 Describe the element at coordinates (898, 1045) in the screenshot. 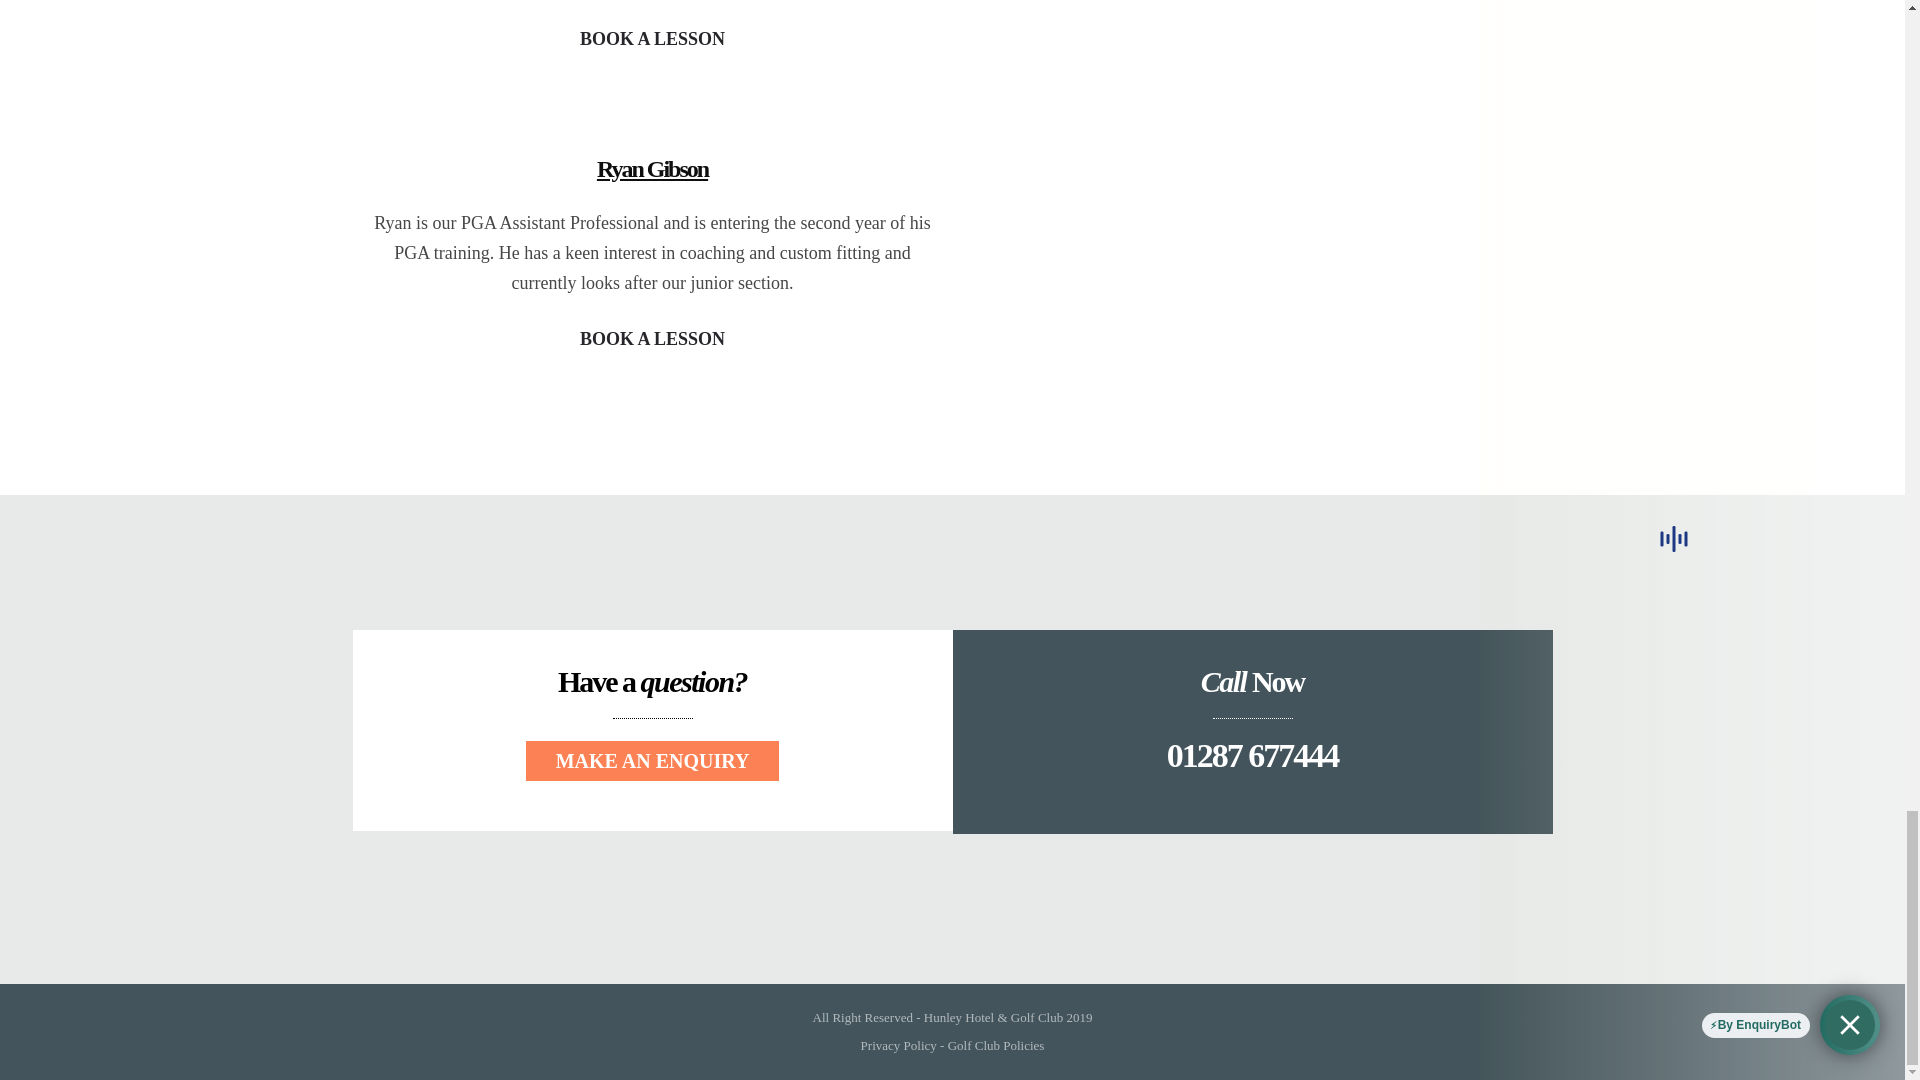

I see `Privacy Policy` at that location.